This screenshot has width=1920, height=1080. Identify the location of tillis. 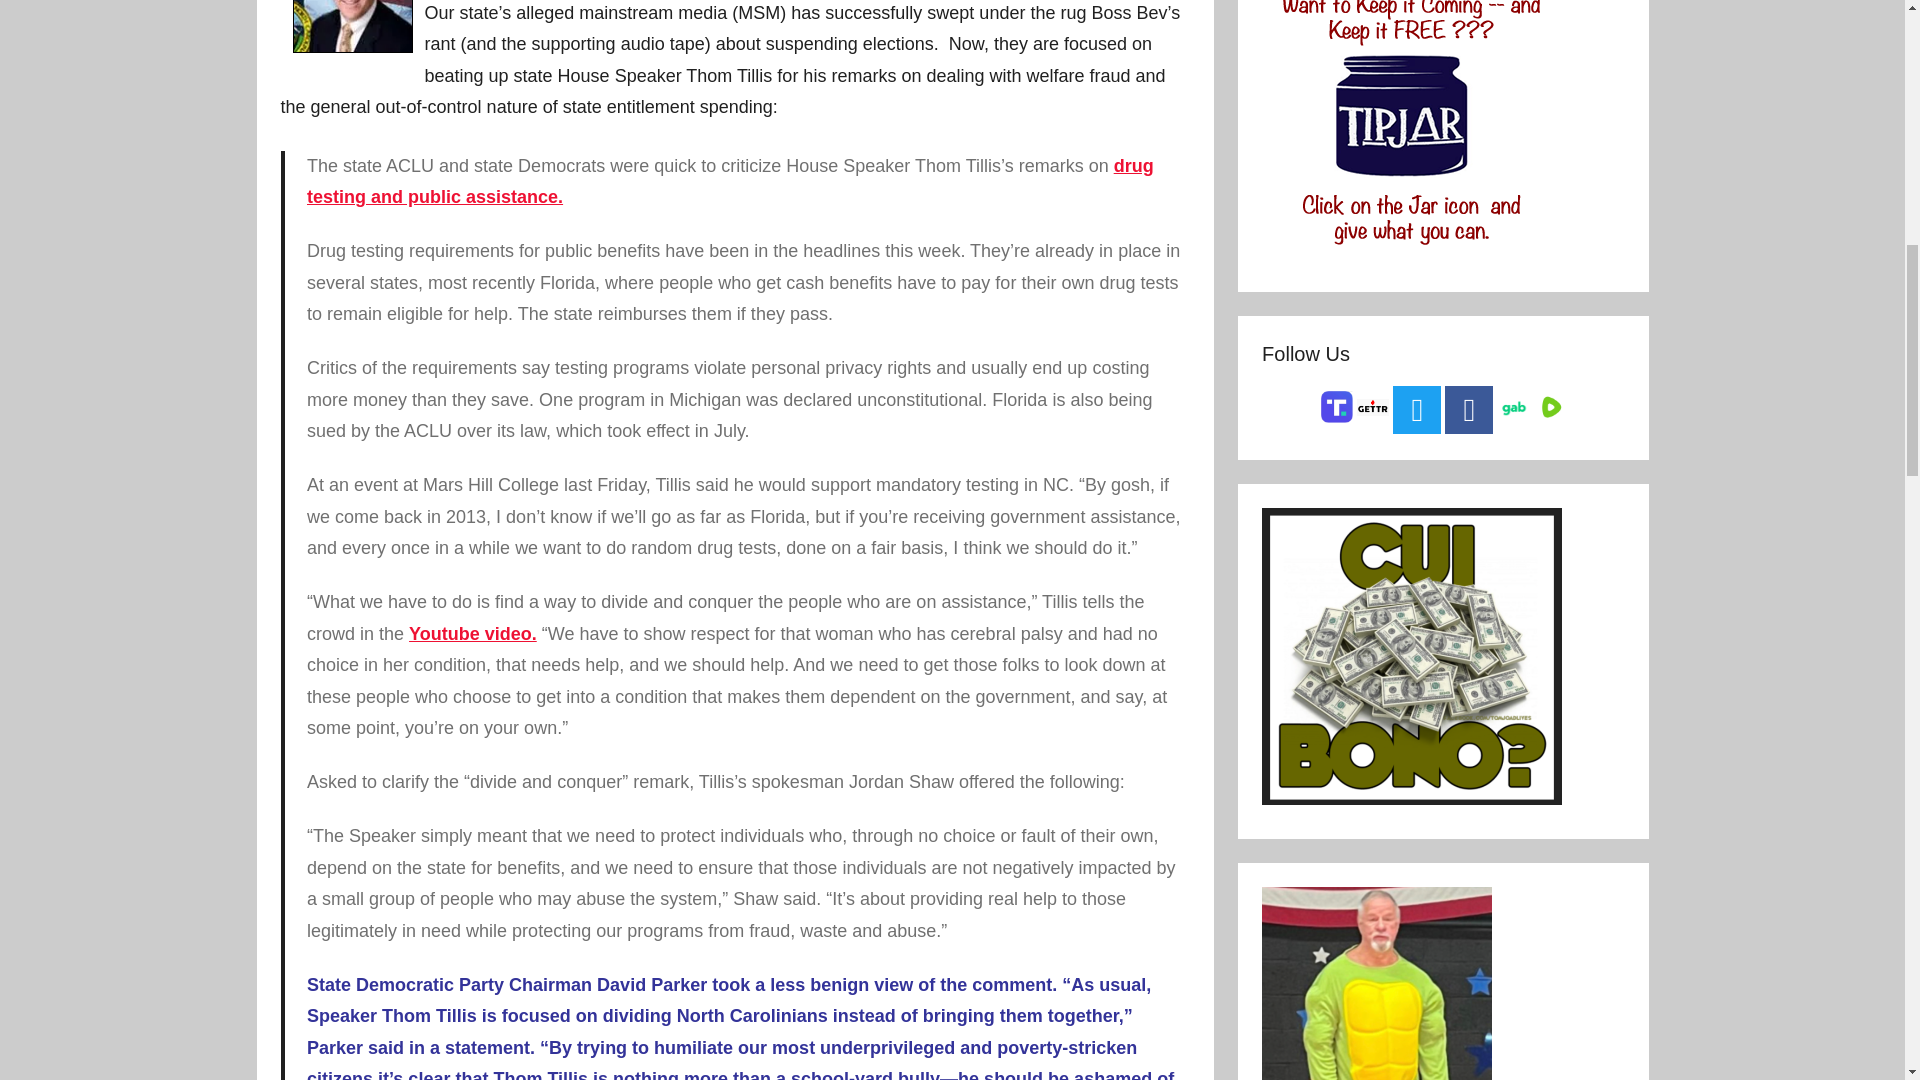
(352, 26).